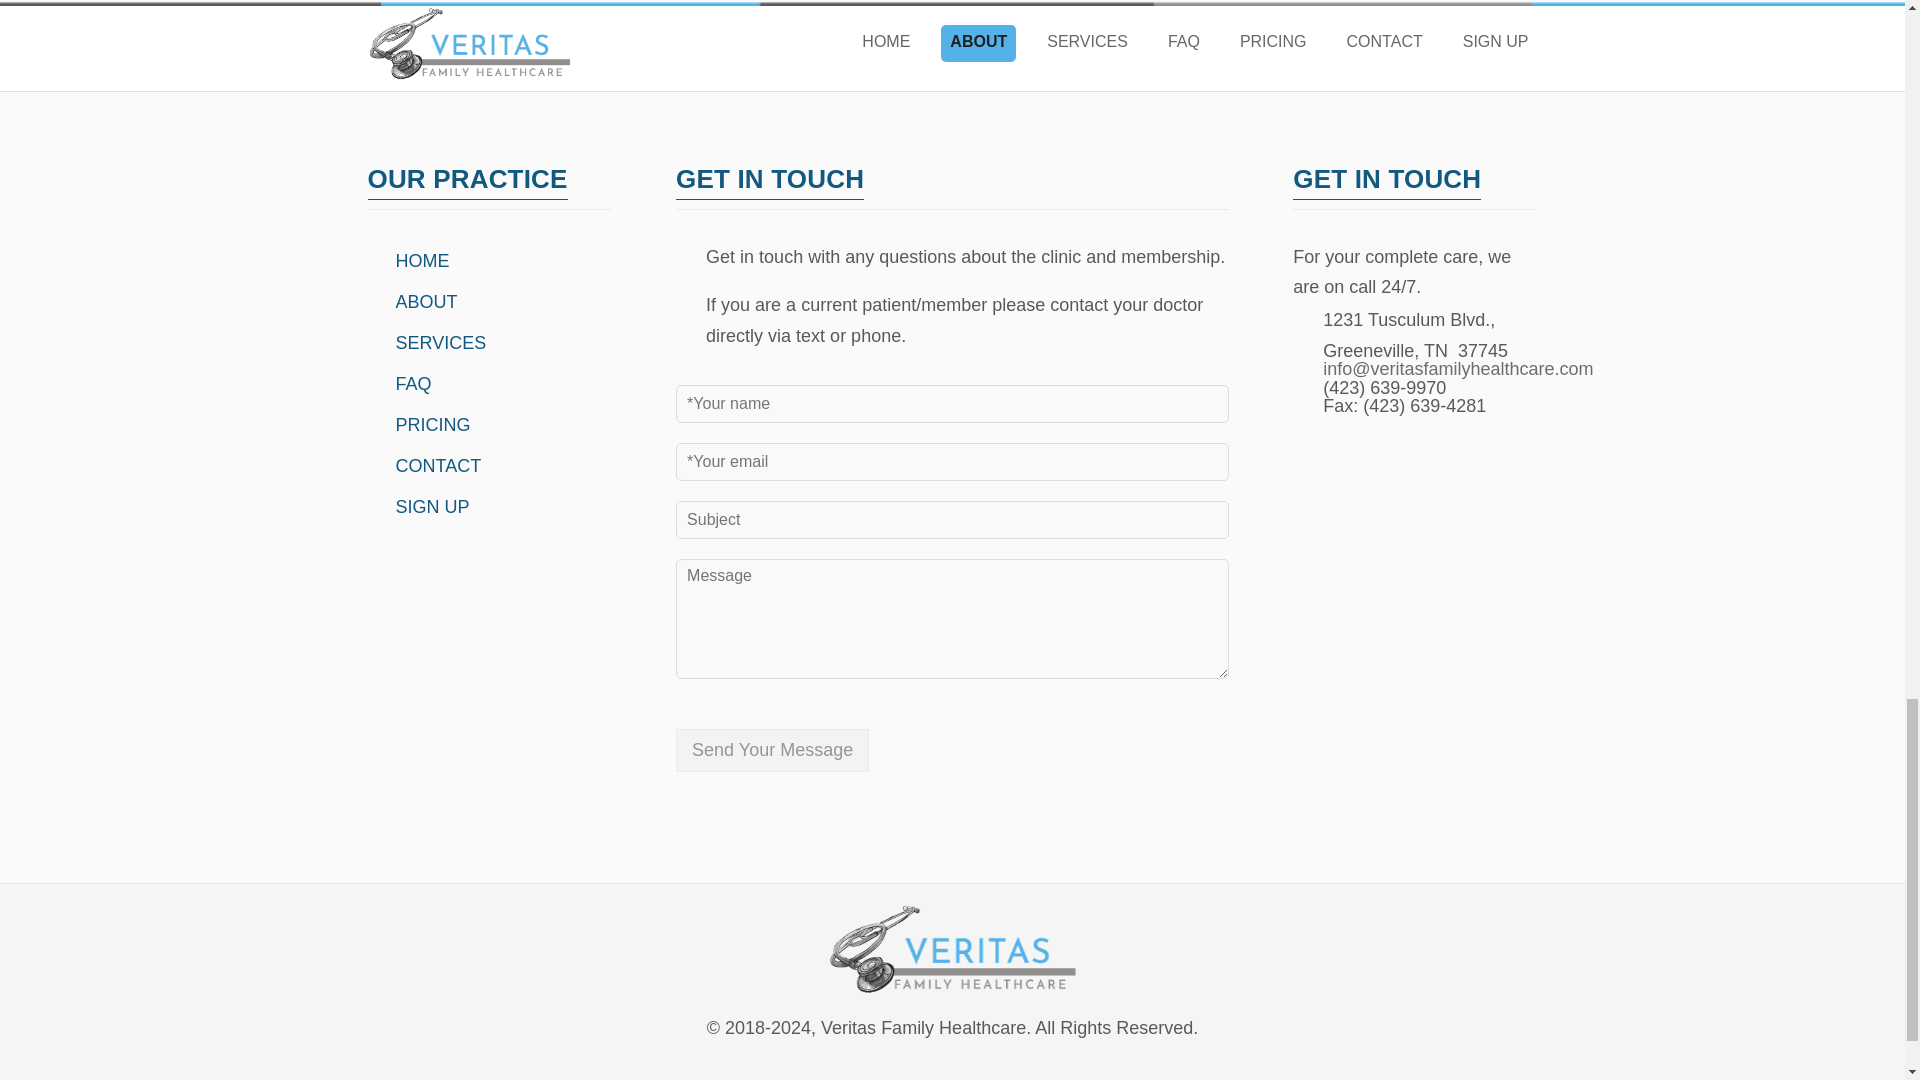 Image resolution: width=1920 pixels, height=1080 pixels. I want to click on VFH-Logo-Working, so click(952, 948).